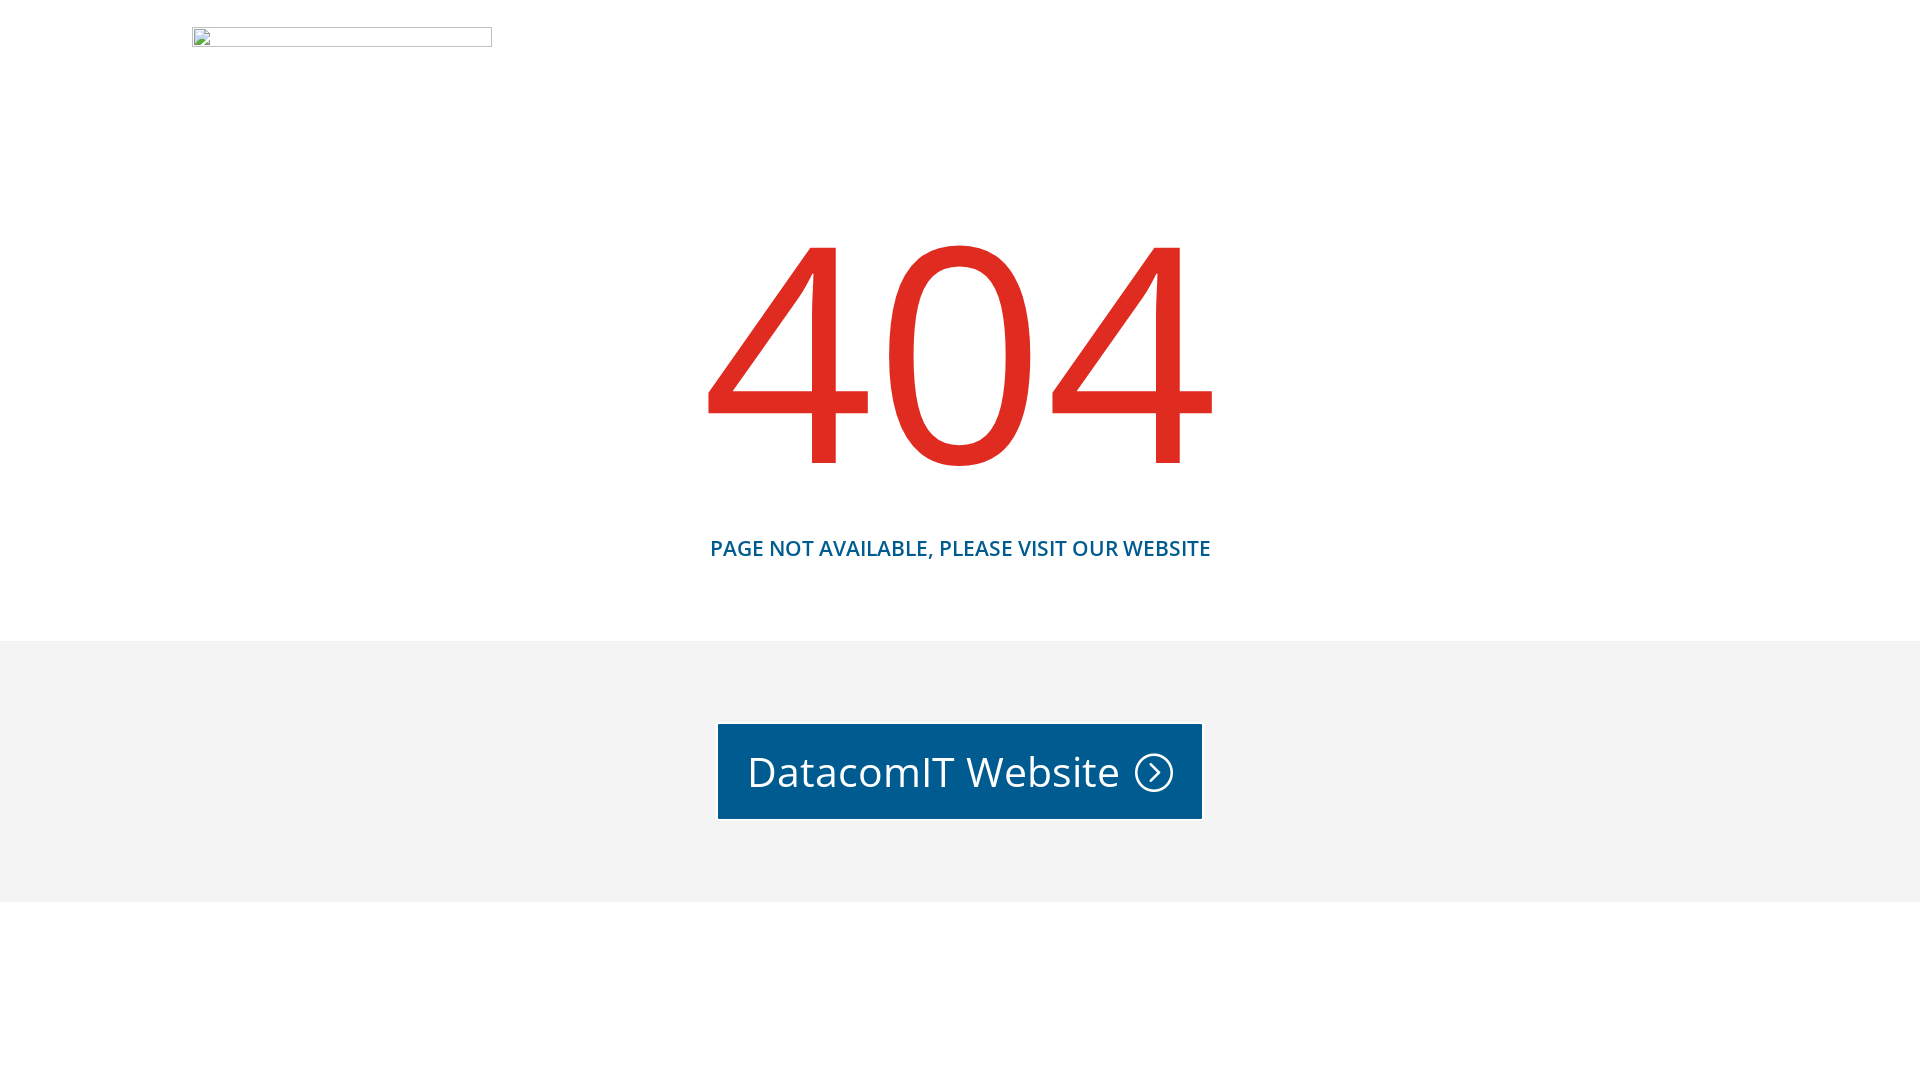 Image resolution: width=1920 pixels, height=1080 pixels. I want to click on DatacomIT Website, so click(960, 771).